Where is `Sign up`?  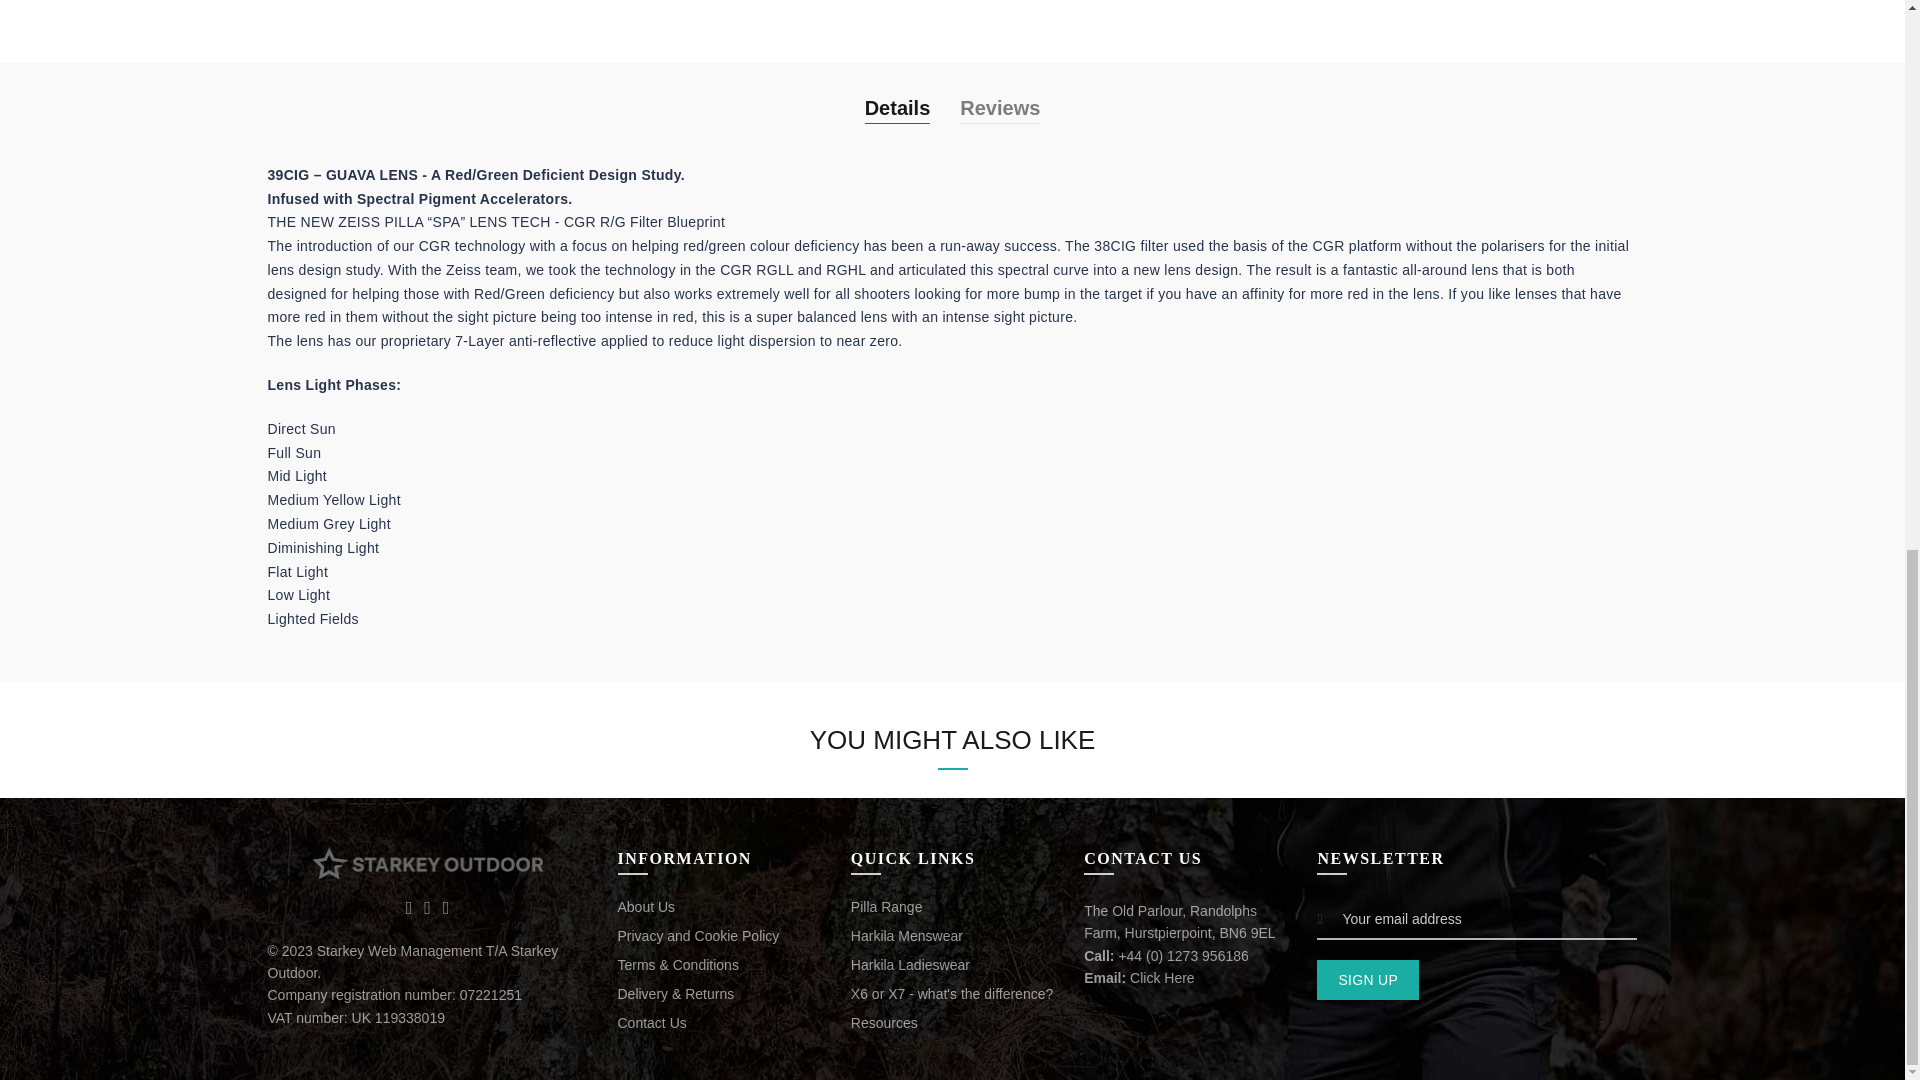
Sign up is located at coordinates (1368, 980).